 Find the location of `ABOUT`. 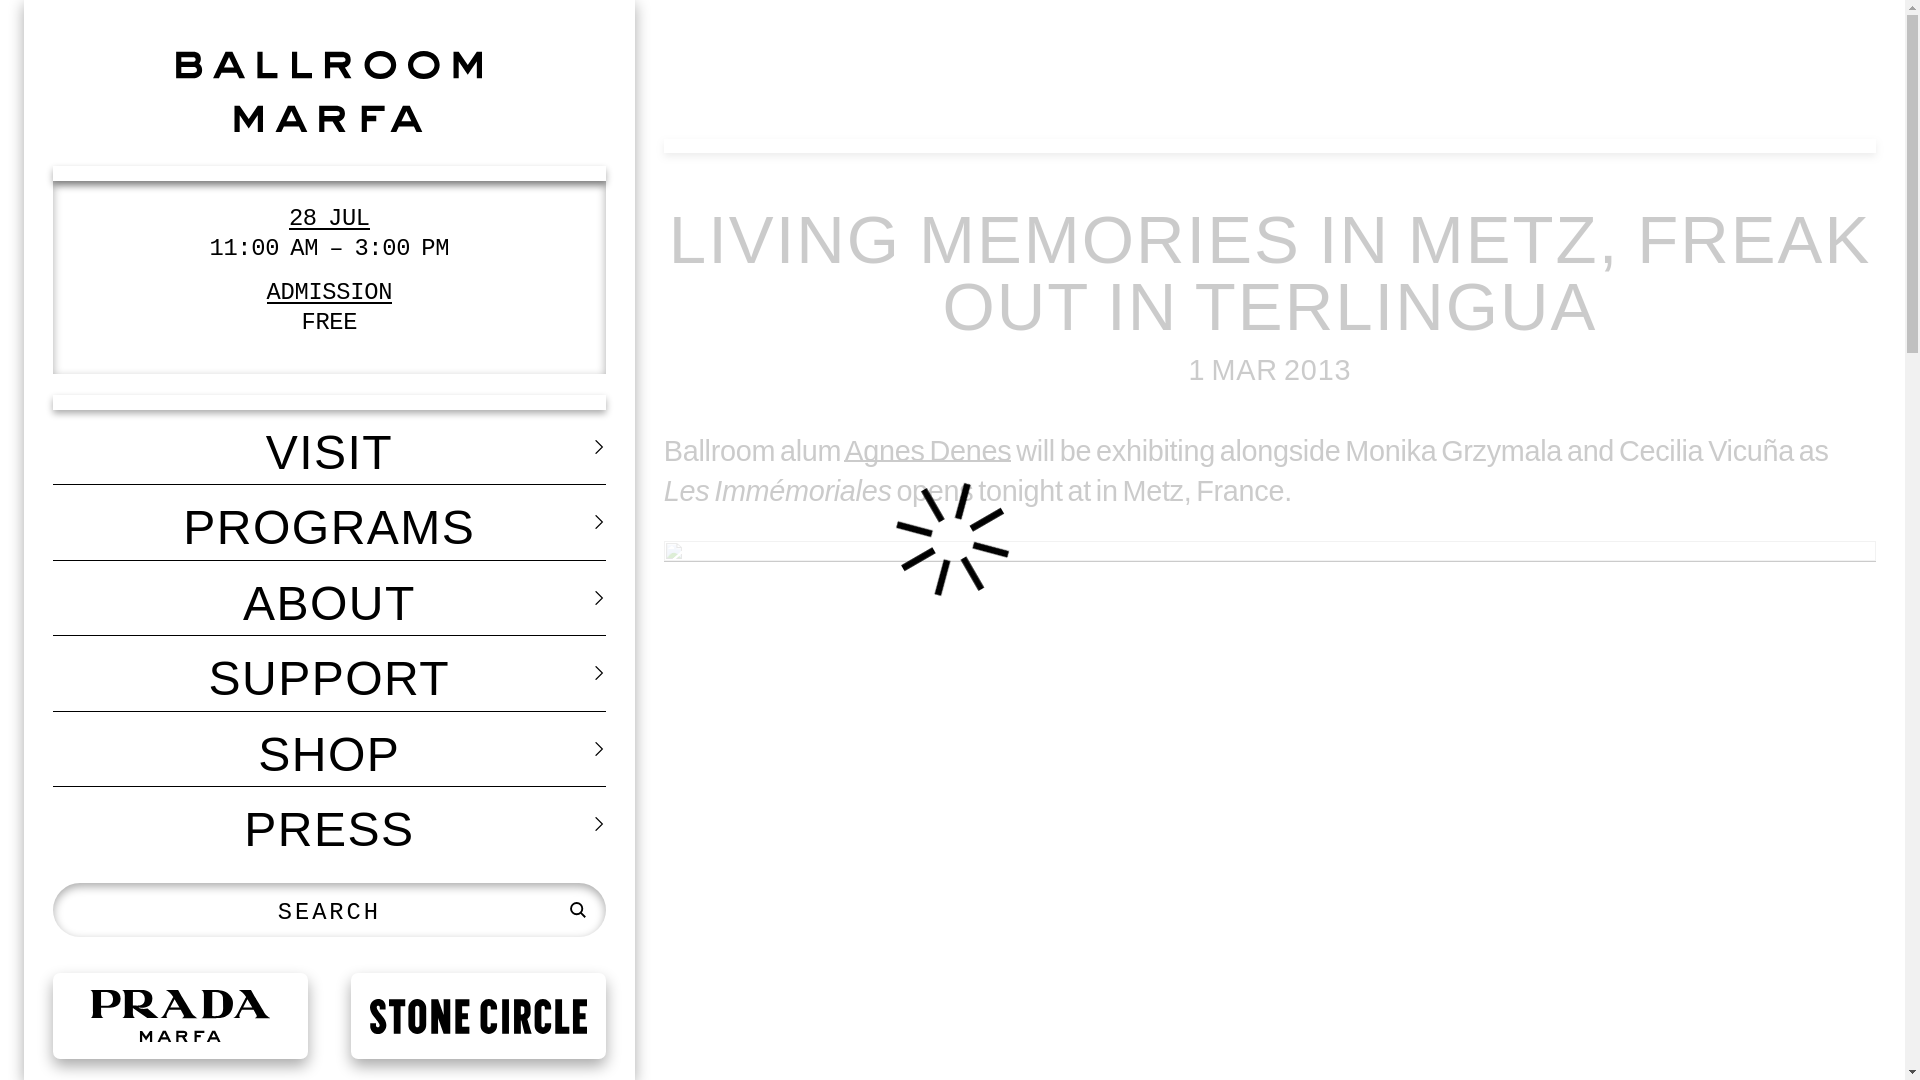

ABOUT is located at coordinates (330, 598).